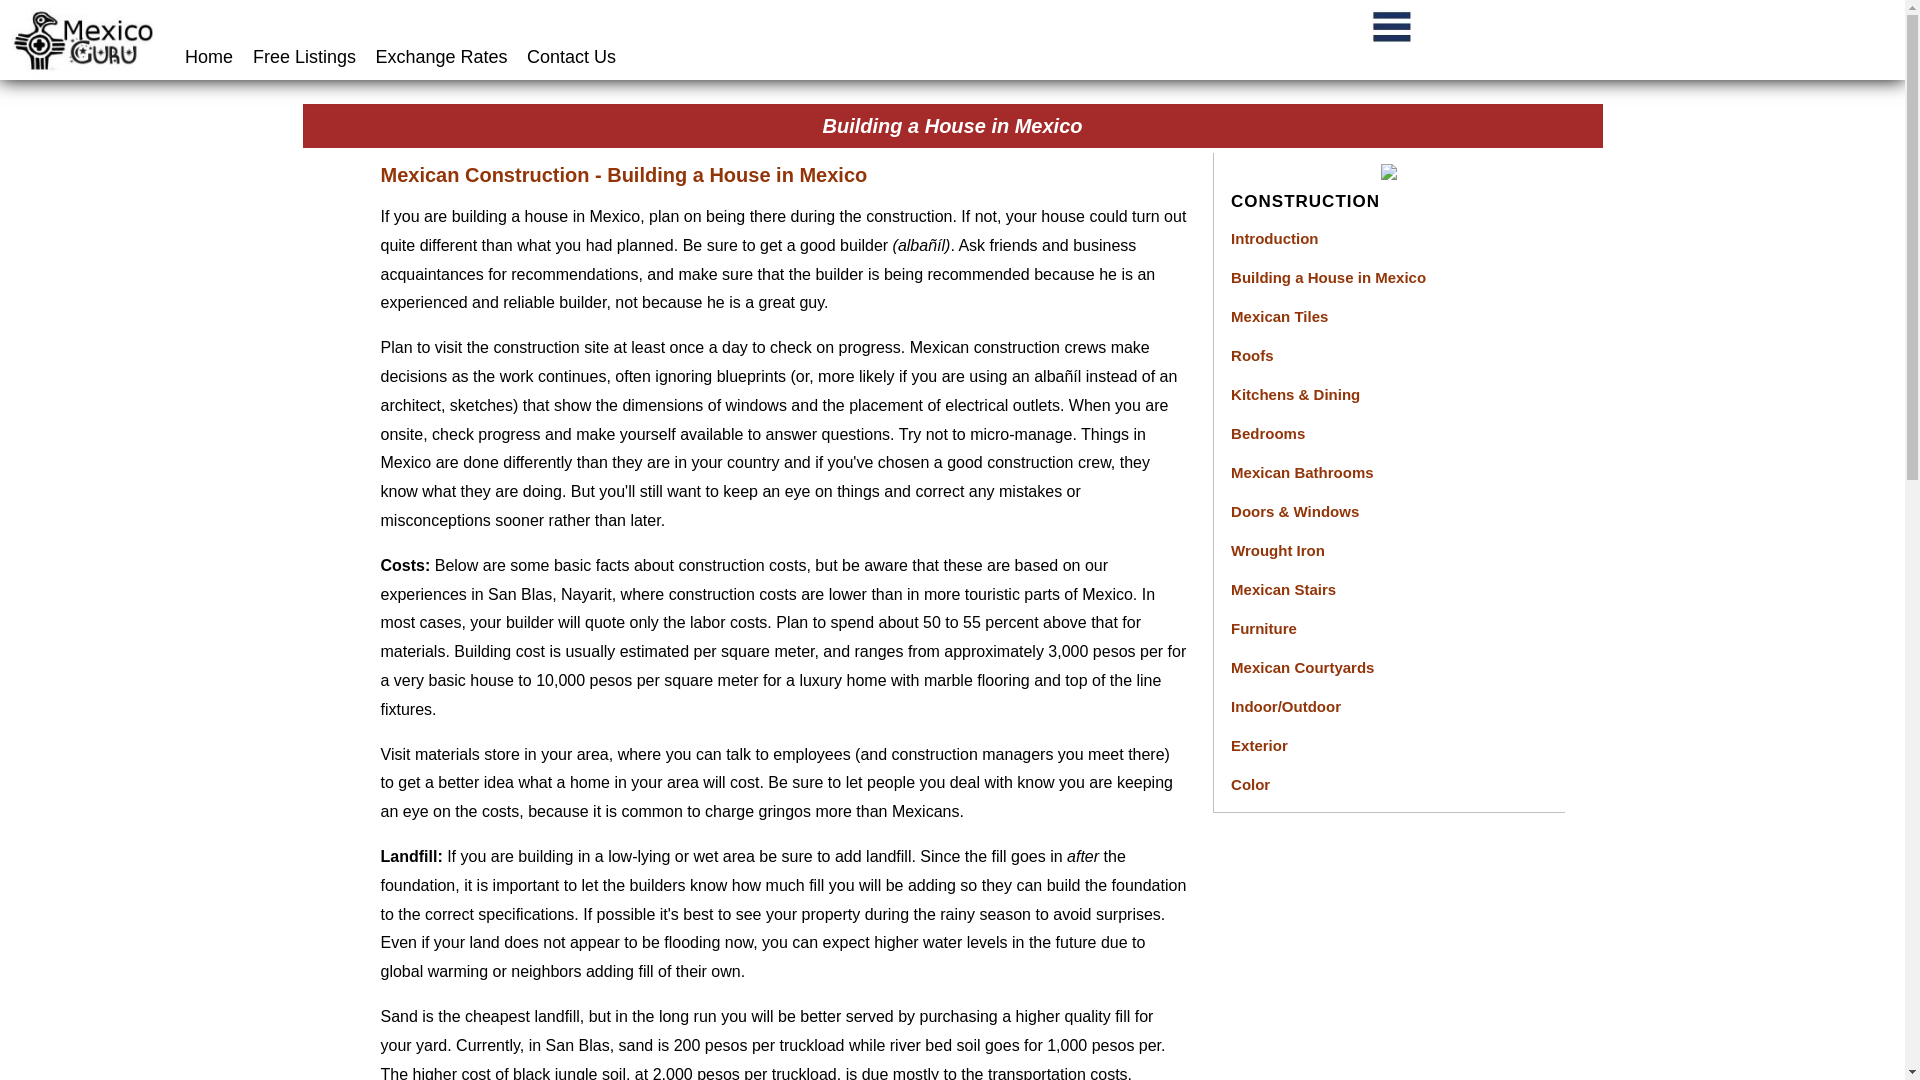  I want to click on Roofs, so click(1252, 354).